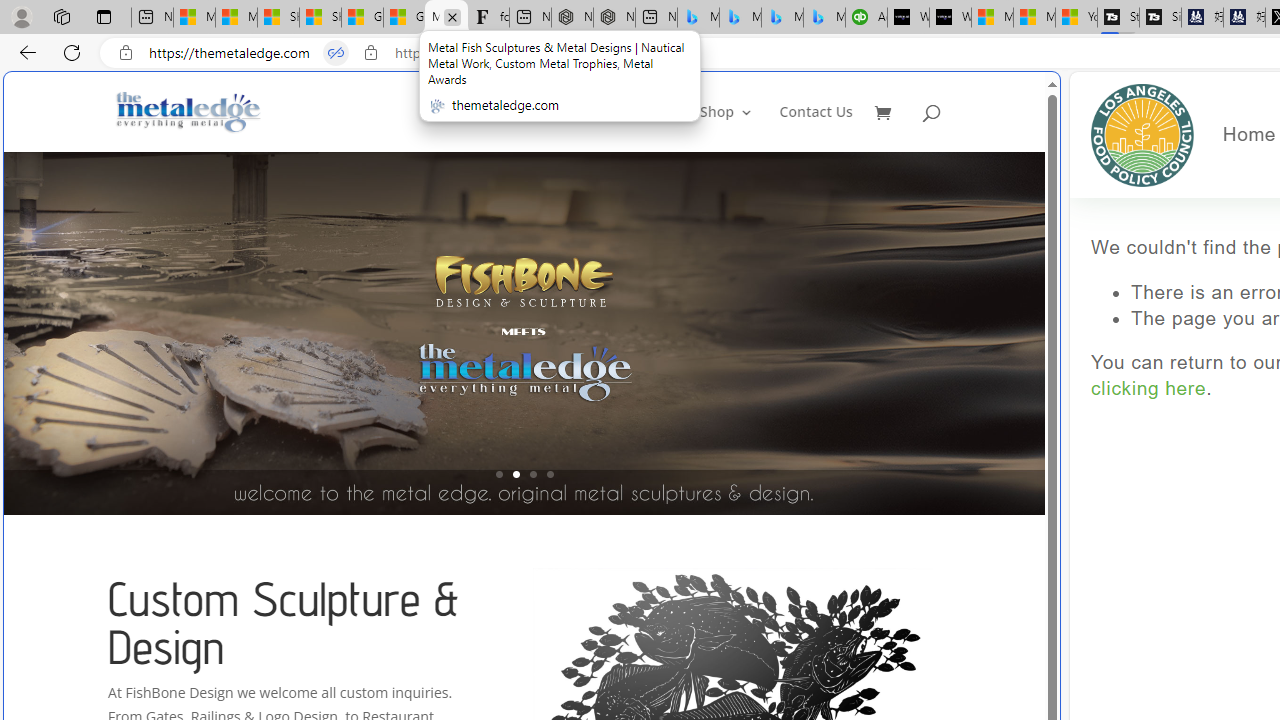  I want to click on Contact Us, so click(816, 128).